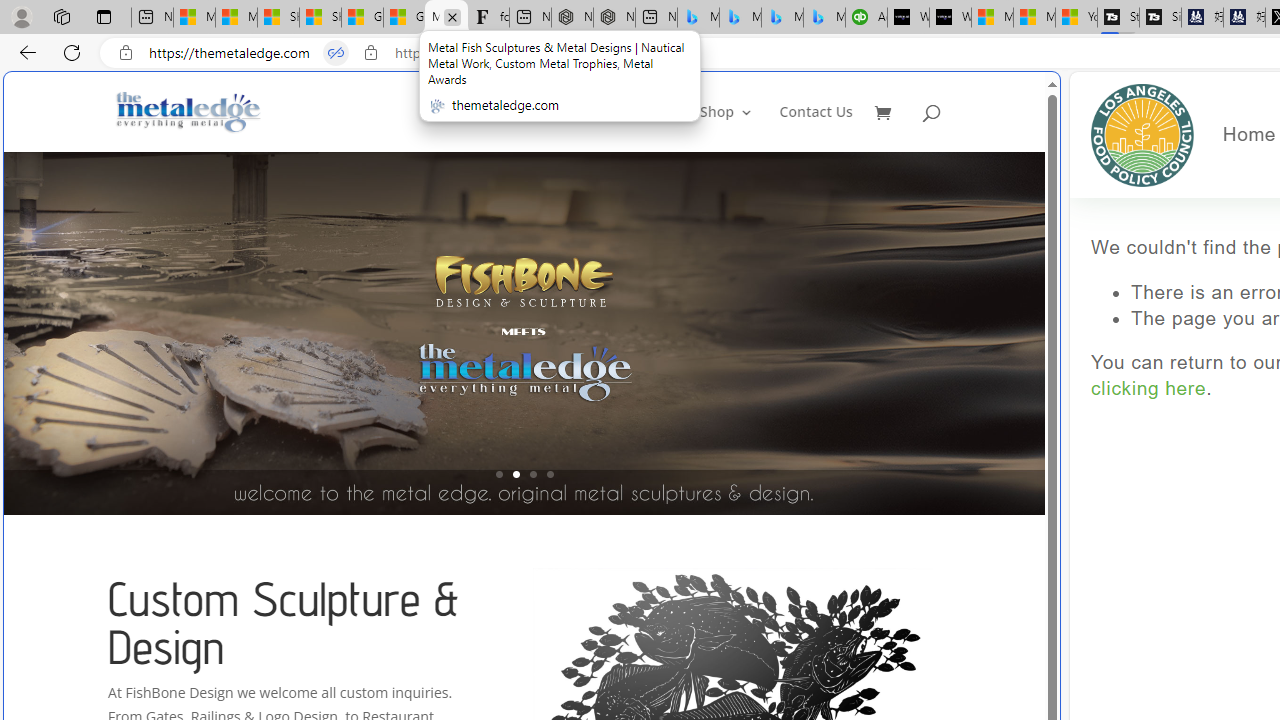  I want to click on Contact Us, so click(816, 128).